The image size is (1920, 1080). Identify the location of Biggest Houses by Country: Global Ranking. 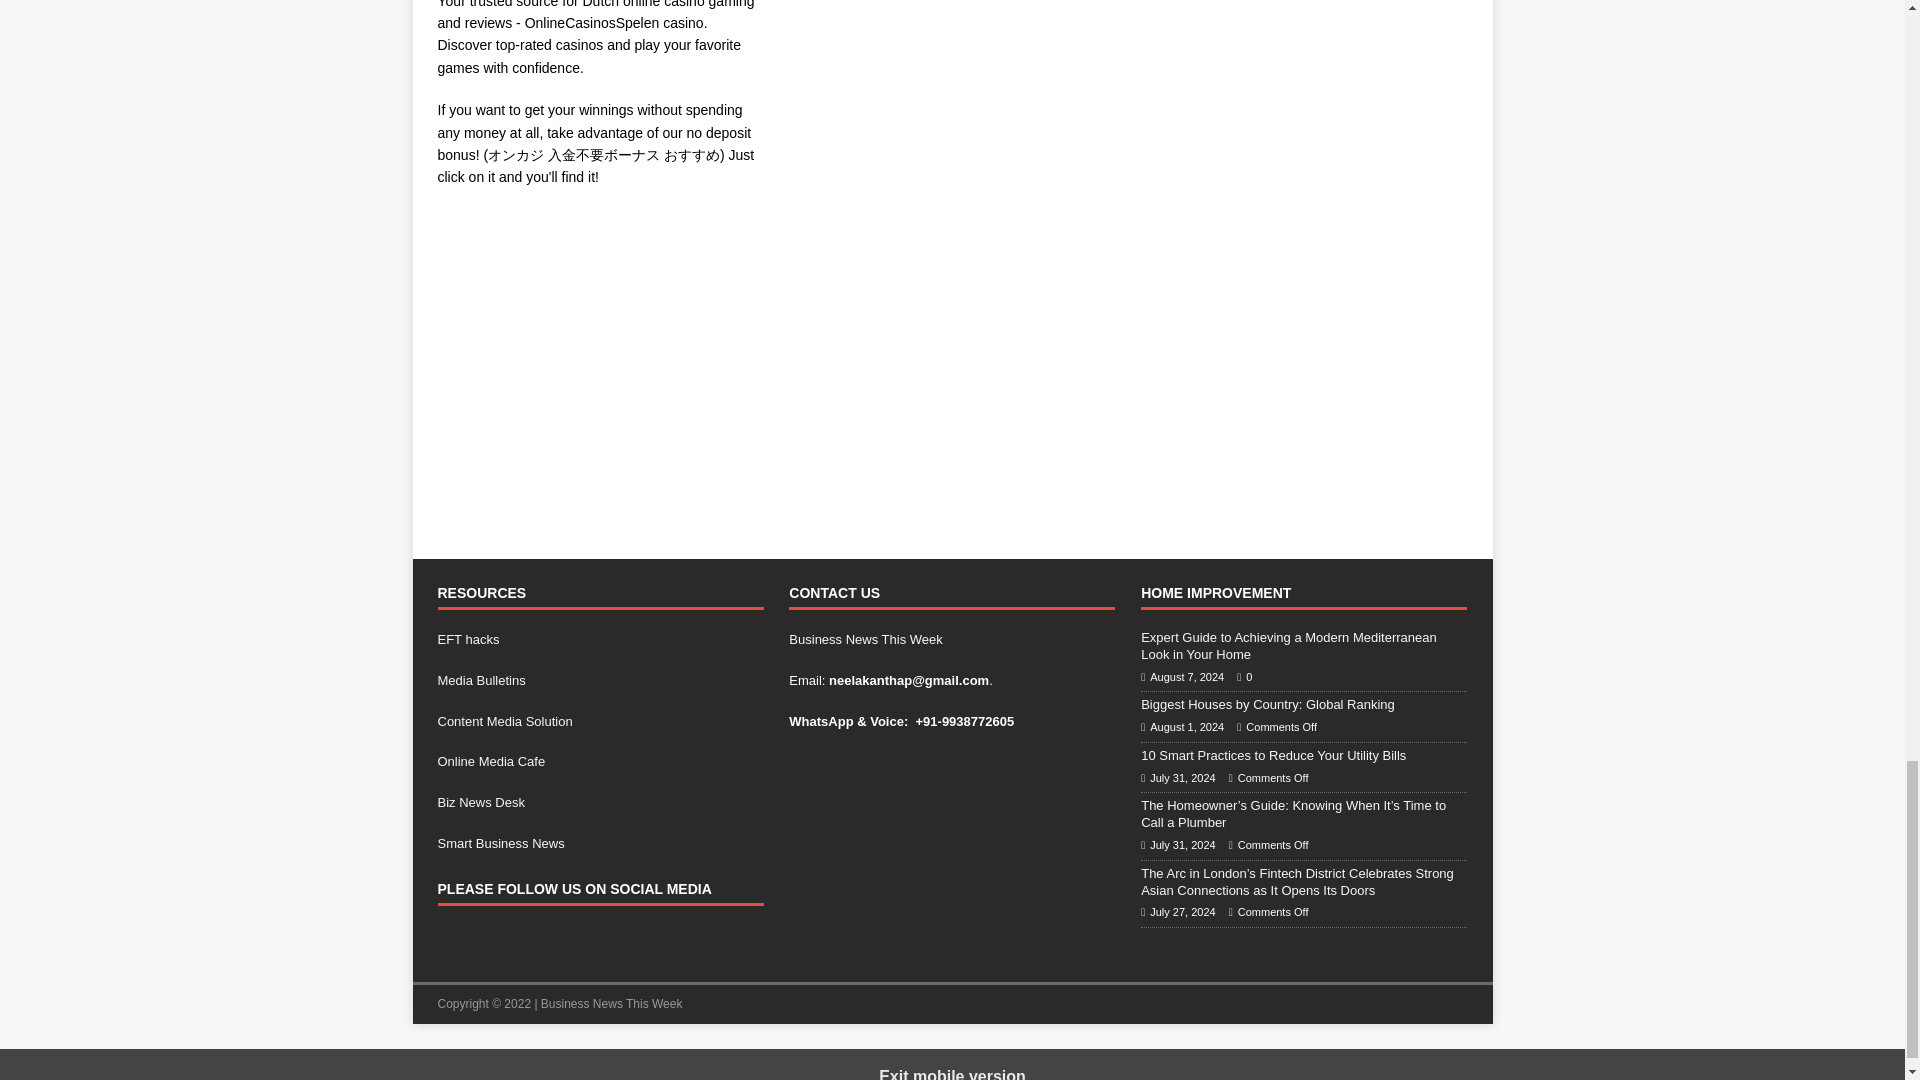
(1268, 704).